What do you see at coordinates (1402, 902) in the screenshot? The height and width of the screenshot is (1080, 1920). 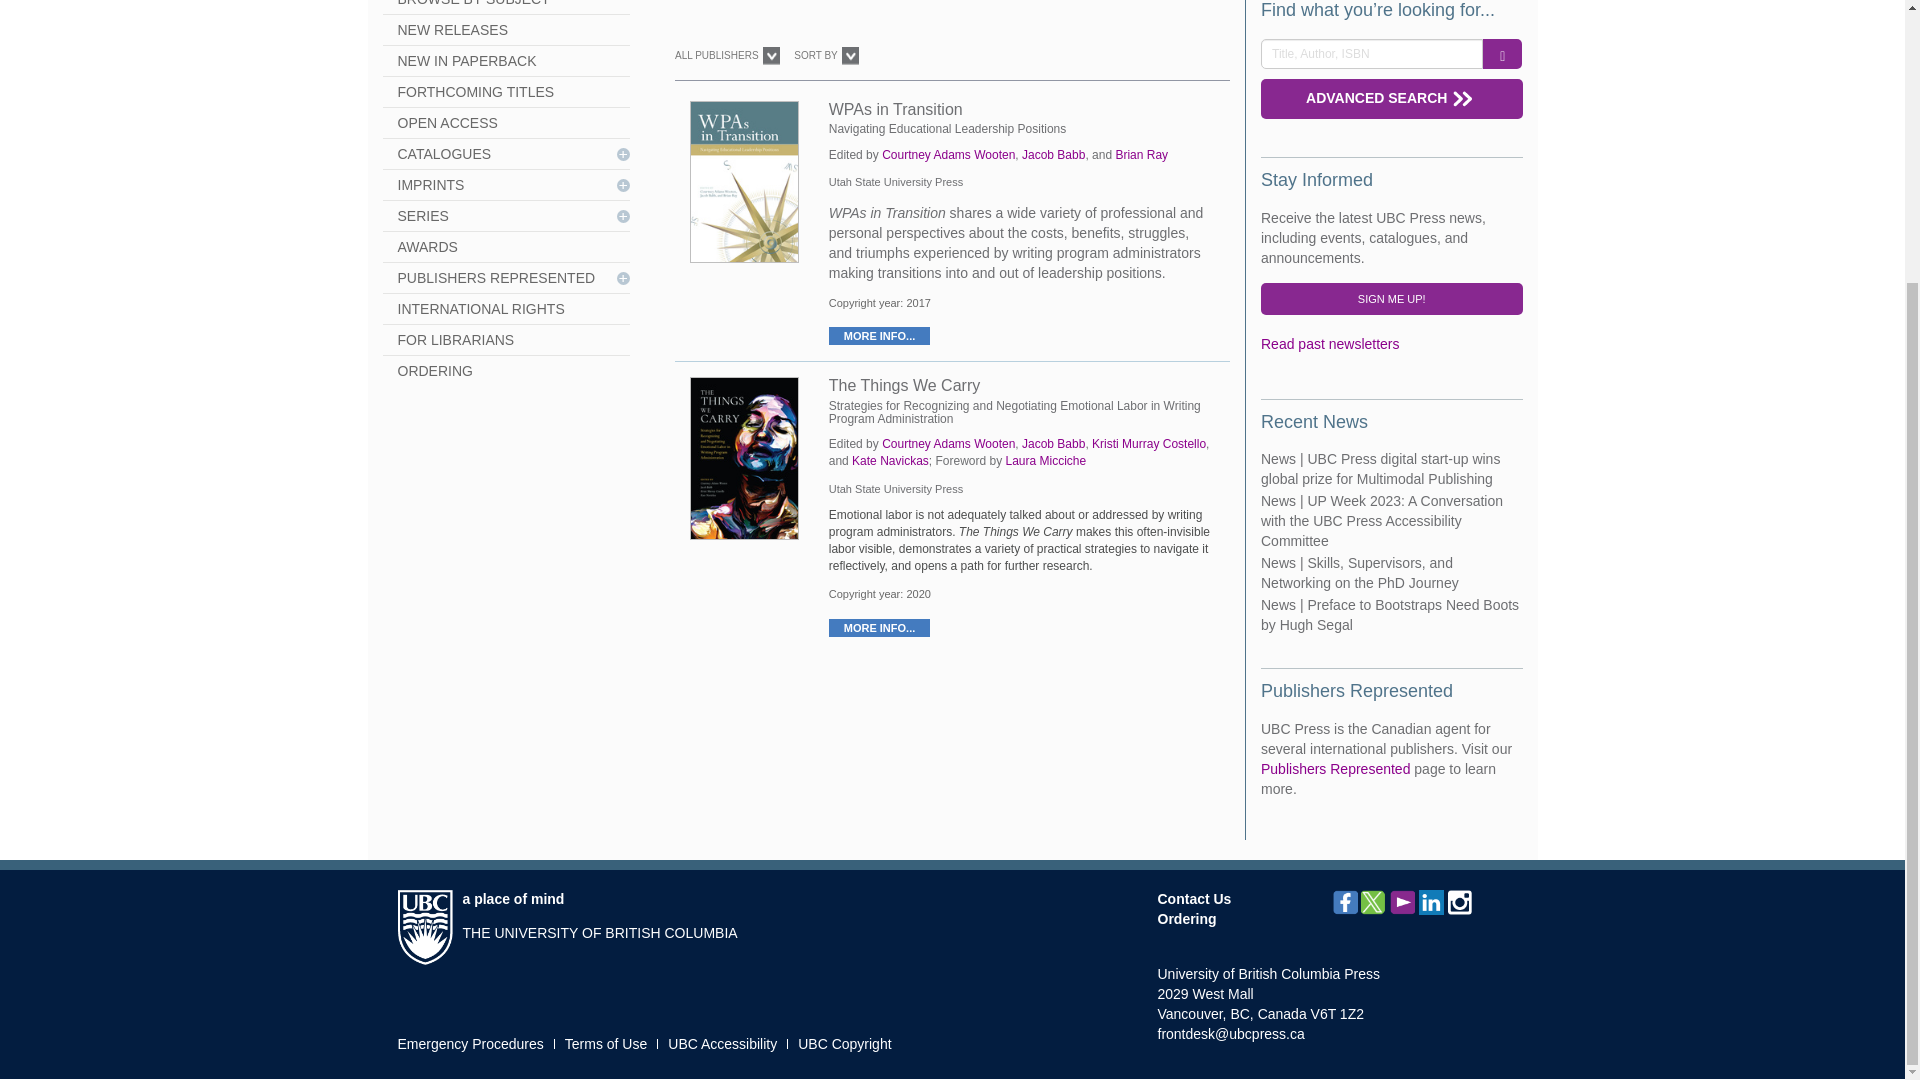 I see `YouTube page` at bounding box center [1402, 902].